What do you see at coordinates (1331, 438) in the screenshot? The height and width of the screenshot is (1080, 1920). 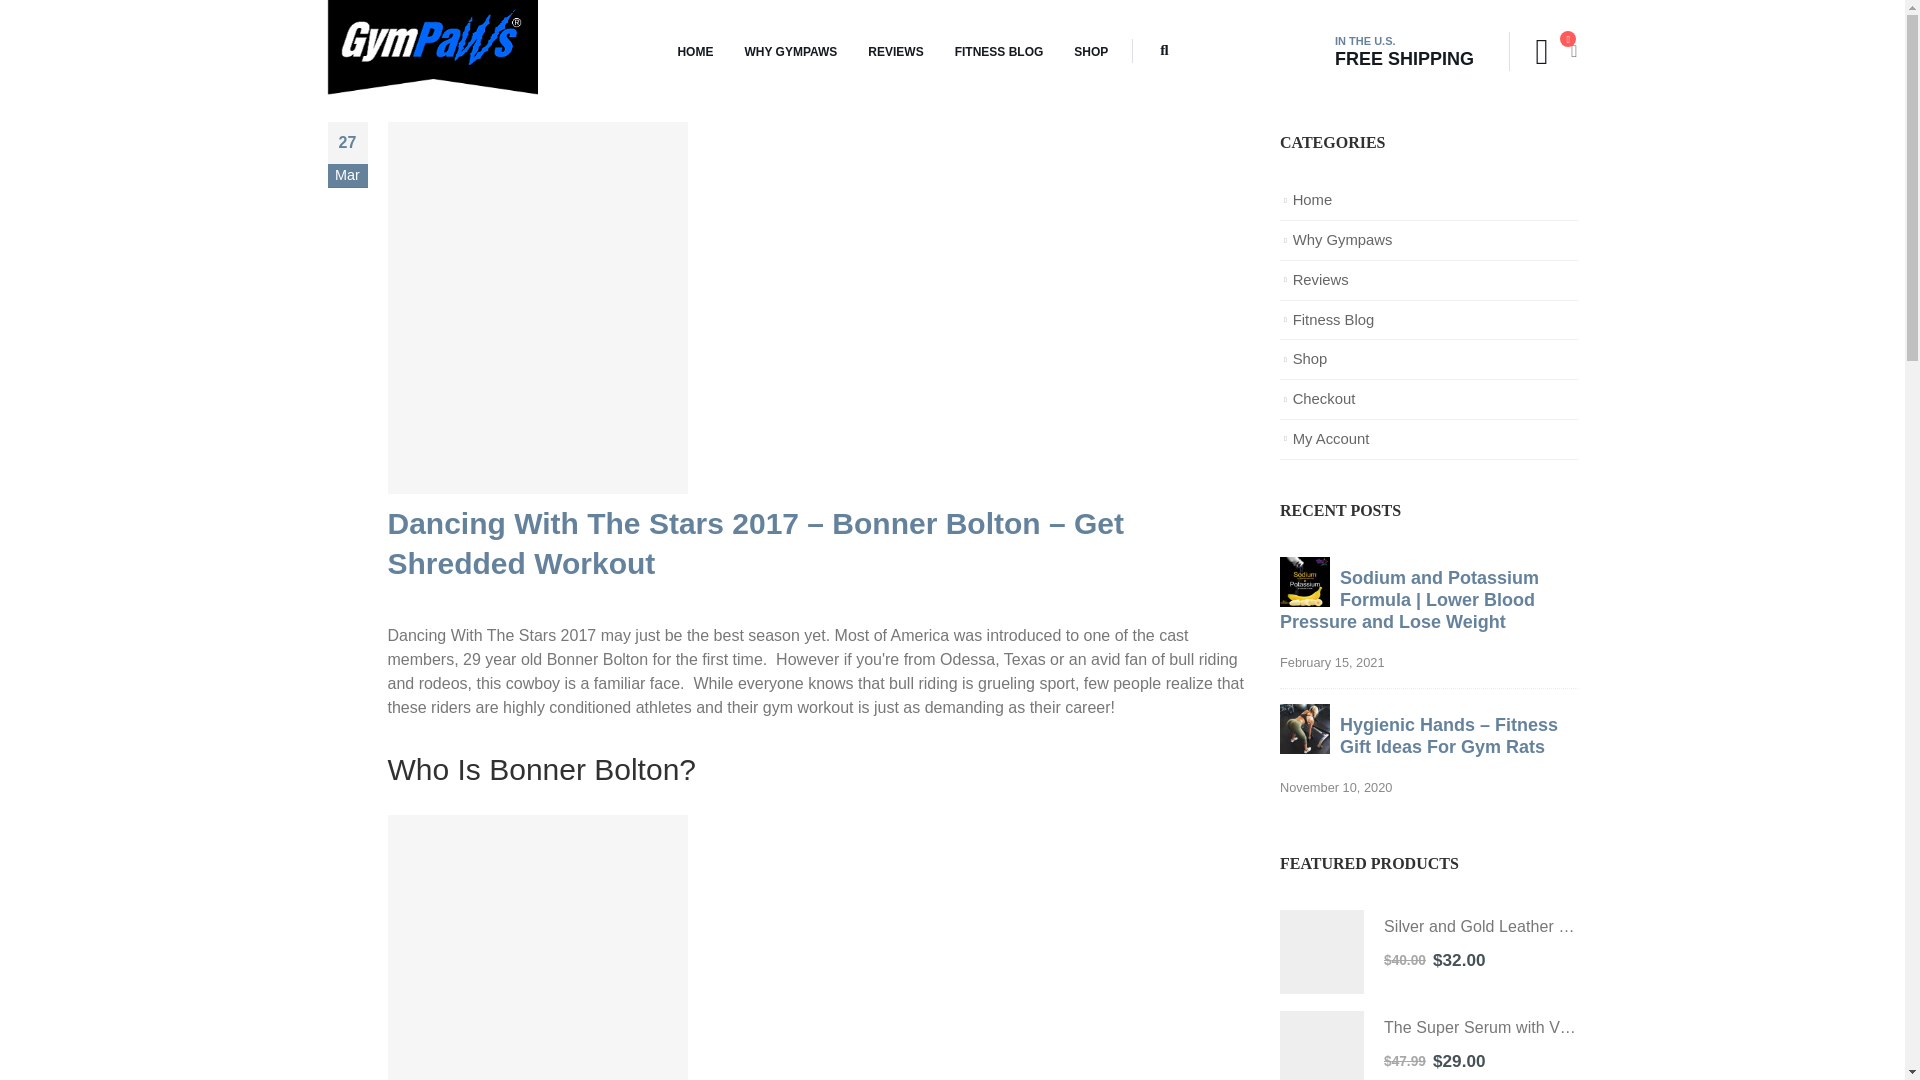 I see `My Account` at bounding box center [1331, 438].